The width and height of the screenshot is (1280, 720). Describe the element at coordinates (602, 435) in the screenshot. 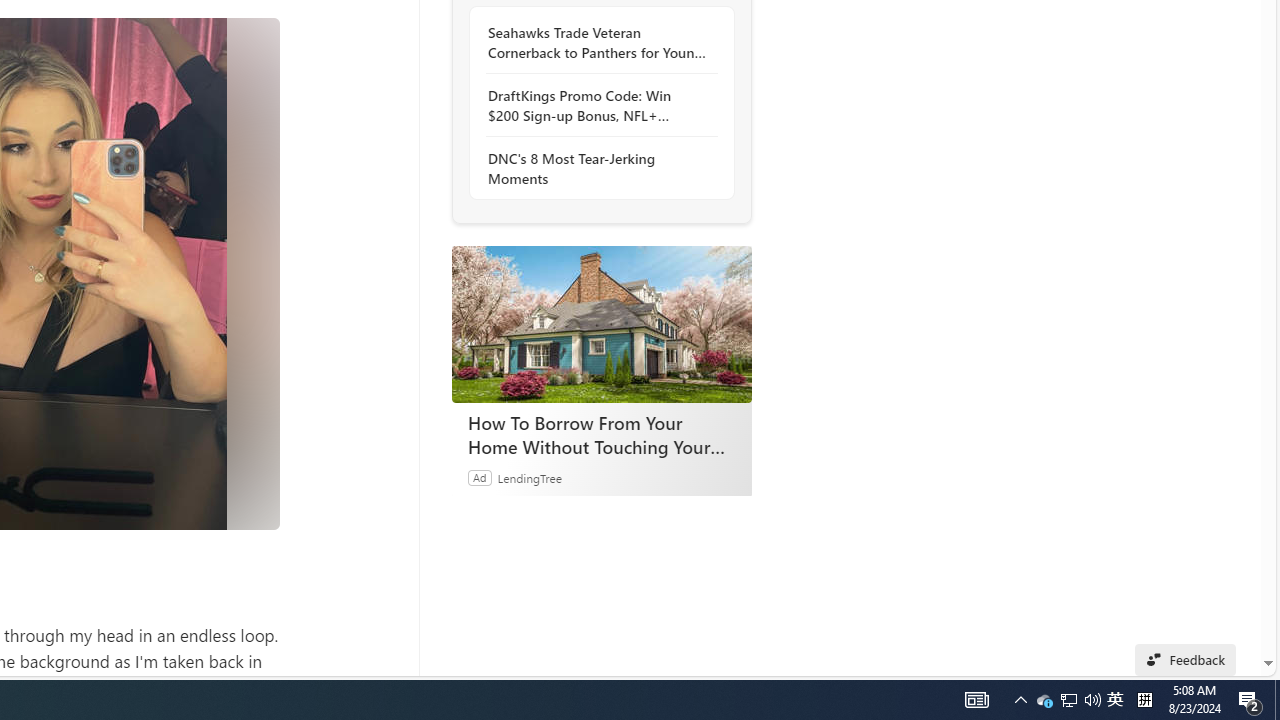

I see `How To Borrow From Your Home Without Touching Your Mortgage` at that location.